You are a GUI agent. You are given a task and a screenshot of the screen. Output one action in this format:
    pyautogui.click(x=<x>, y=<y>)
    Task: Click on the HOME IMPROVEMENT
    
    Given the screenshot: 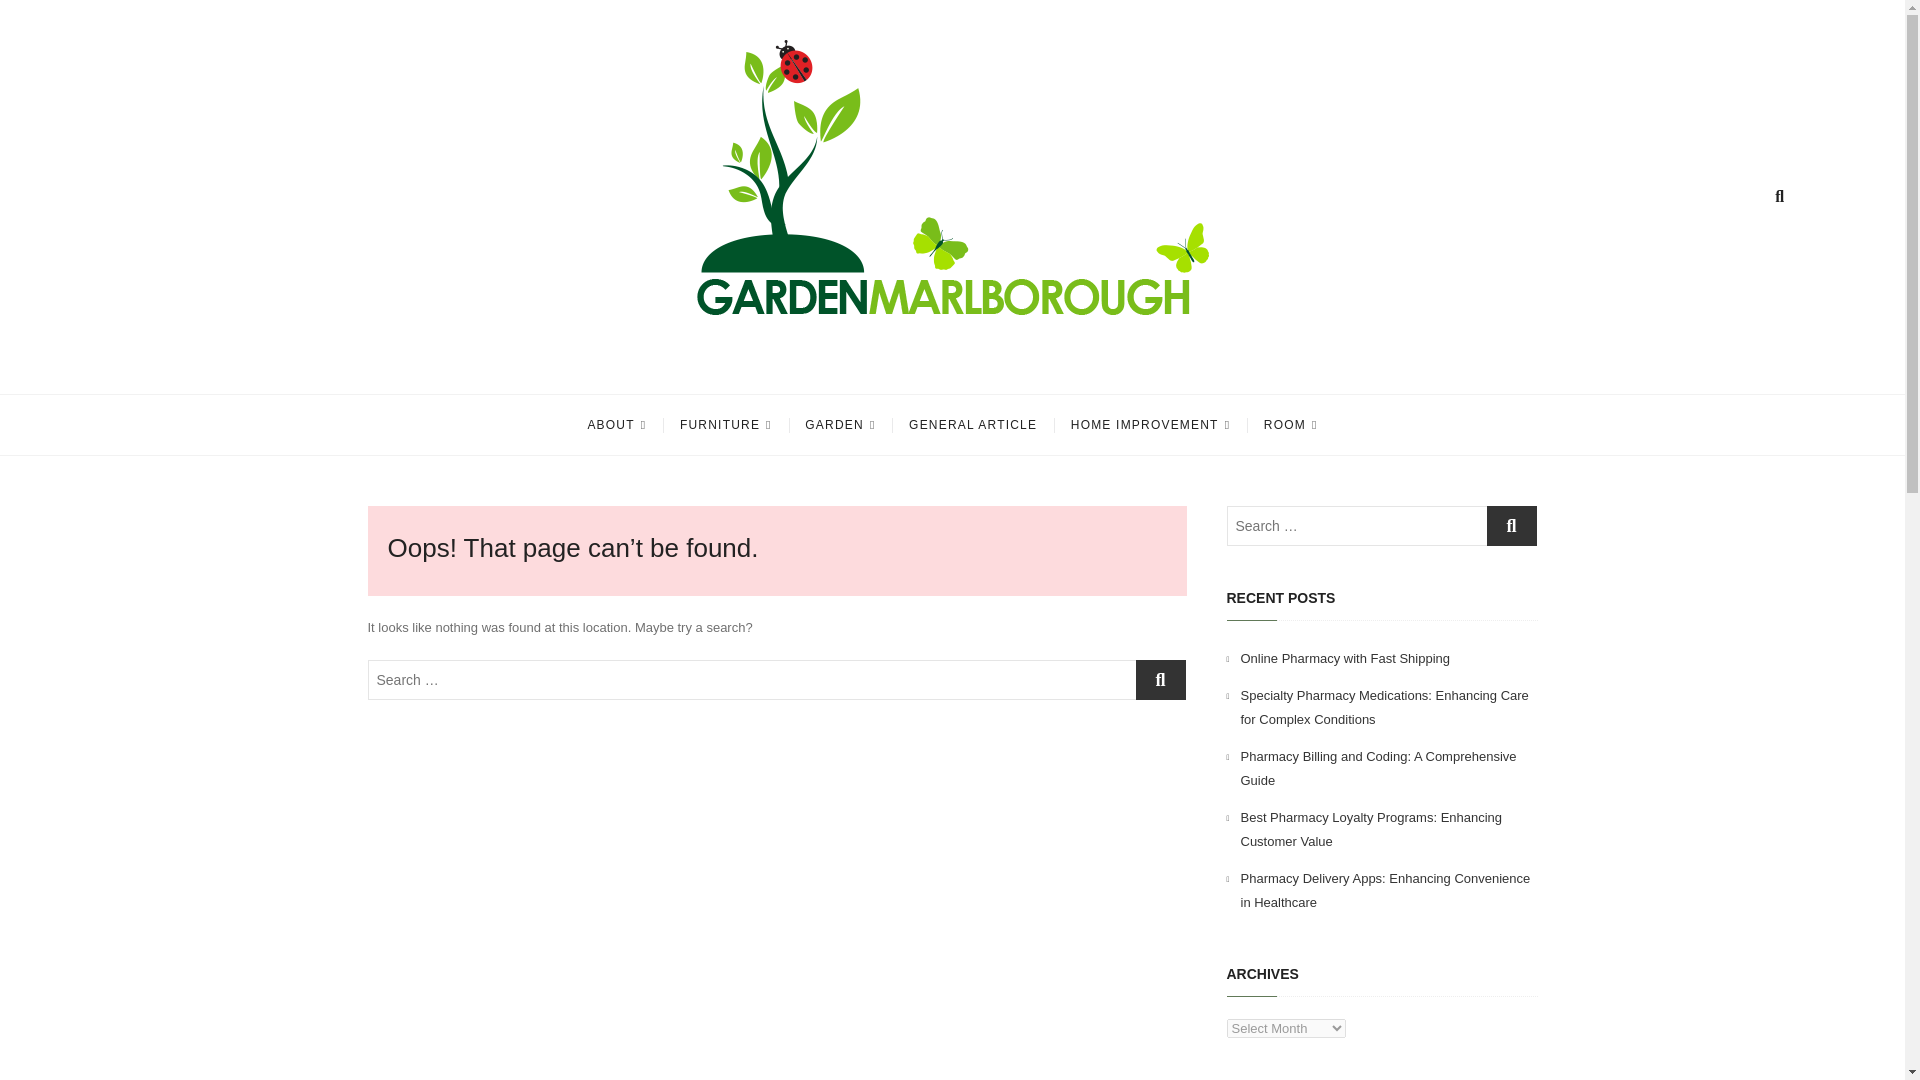 What is the action you would take?
    pyautogui.click(x=1150, y=424)
    